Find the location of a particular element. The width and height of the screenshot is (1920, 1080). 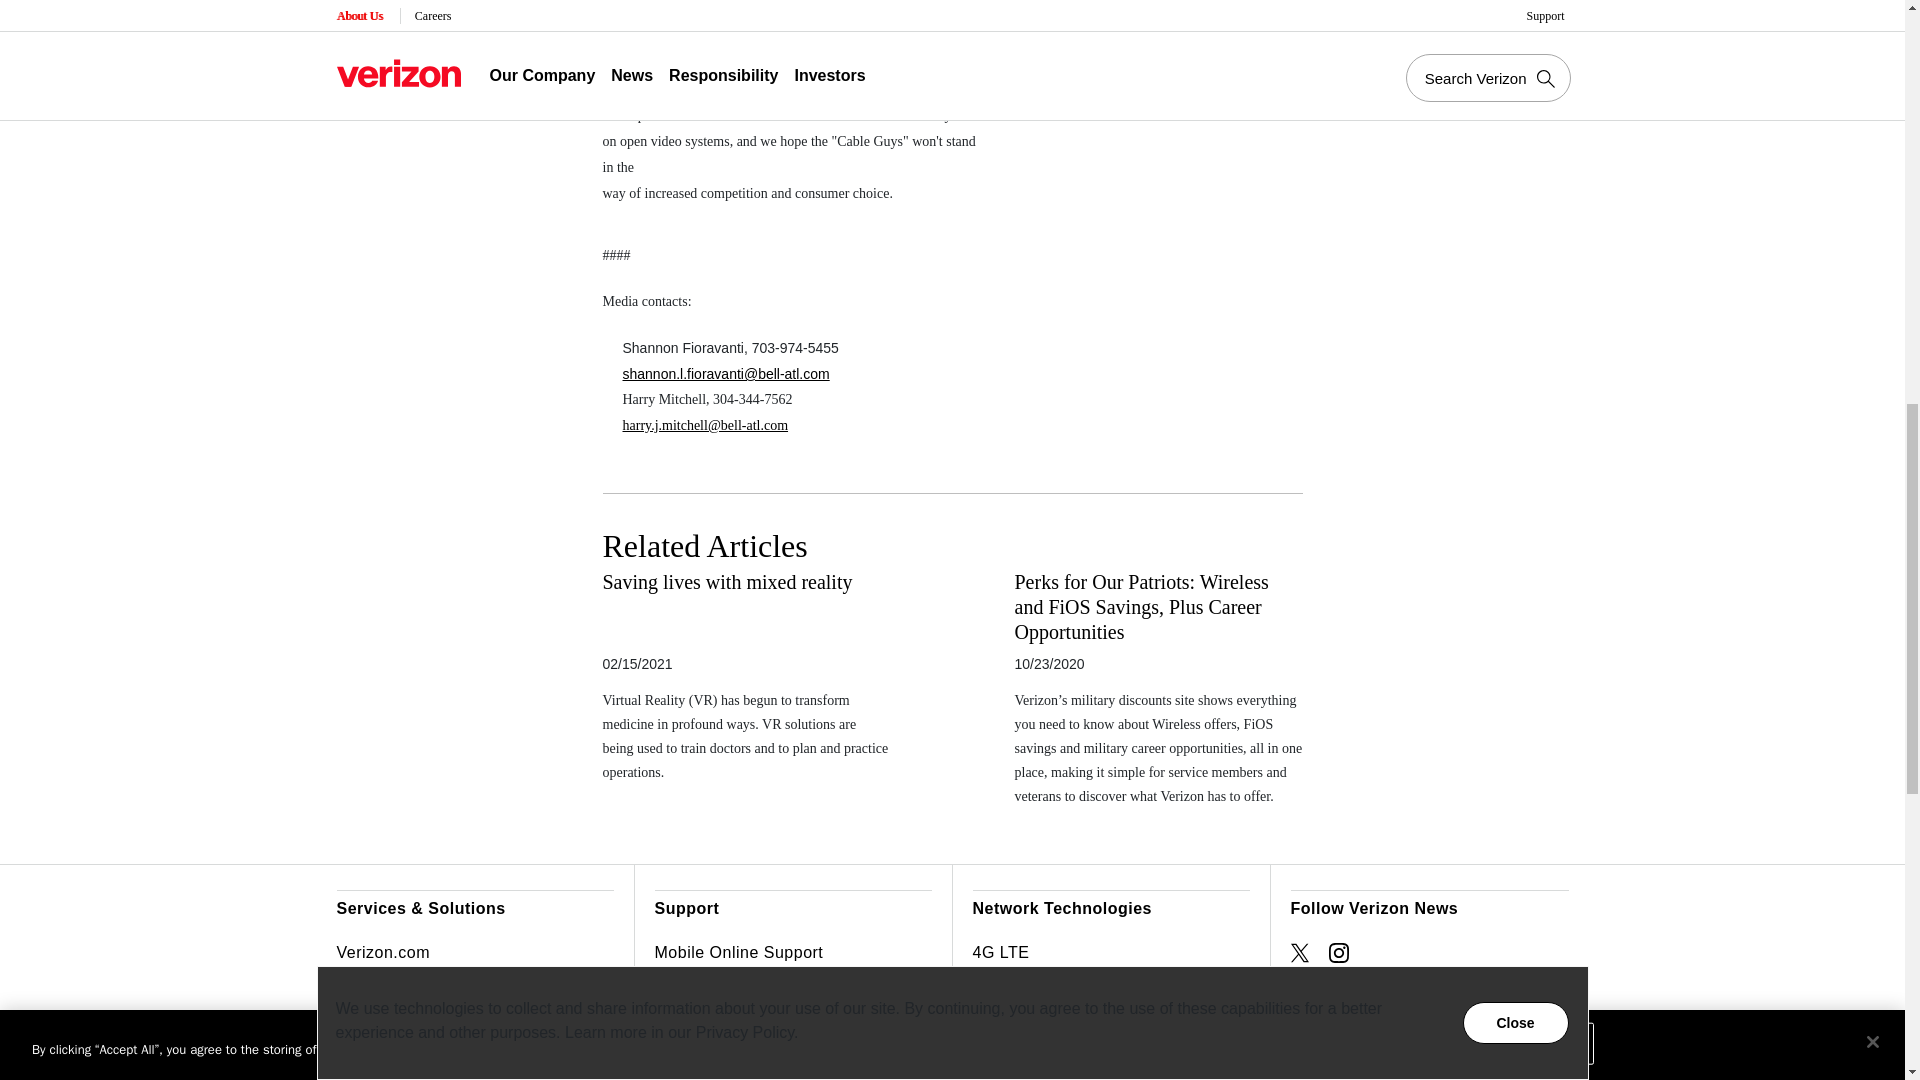

Opens New Window is located at coordinates (1338, 952).